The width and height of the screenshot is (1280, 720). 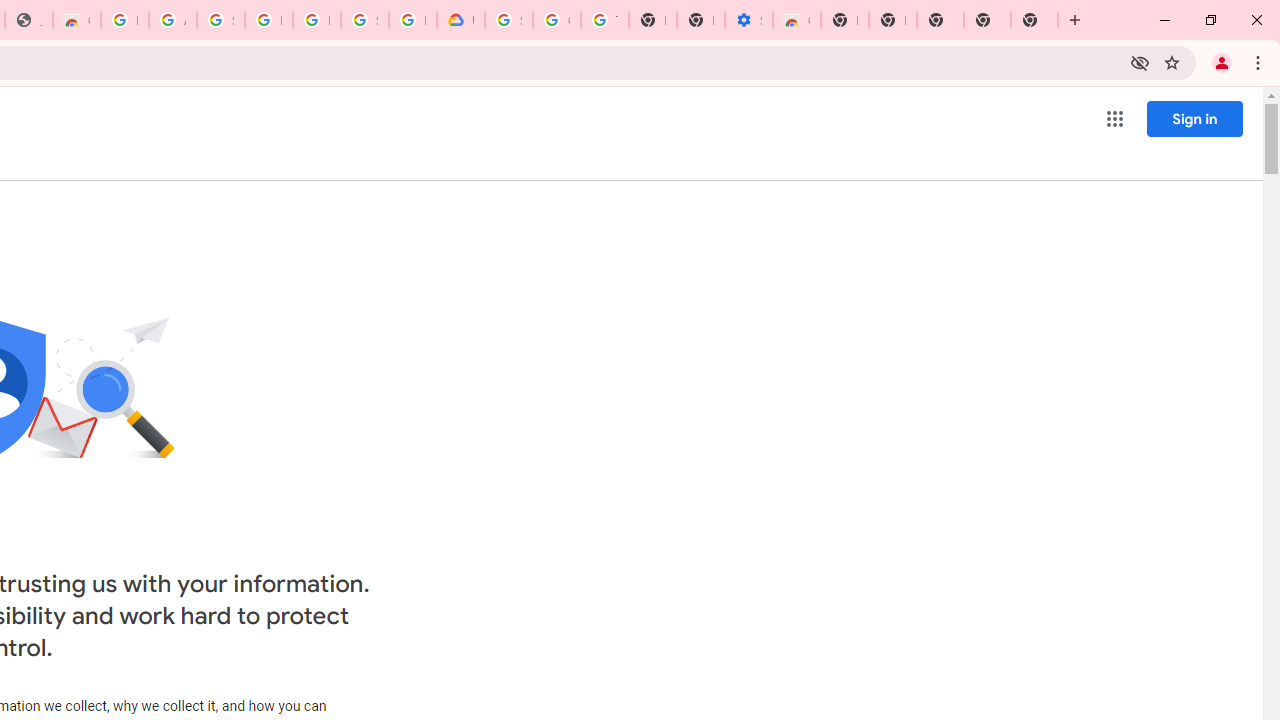 I want to click on Chrome Web Store - Household, so click(x=76, y=20).